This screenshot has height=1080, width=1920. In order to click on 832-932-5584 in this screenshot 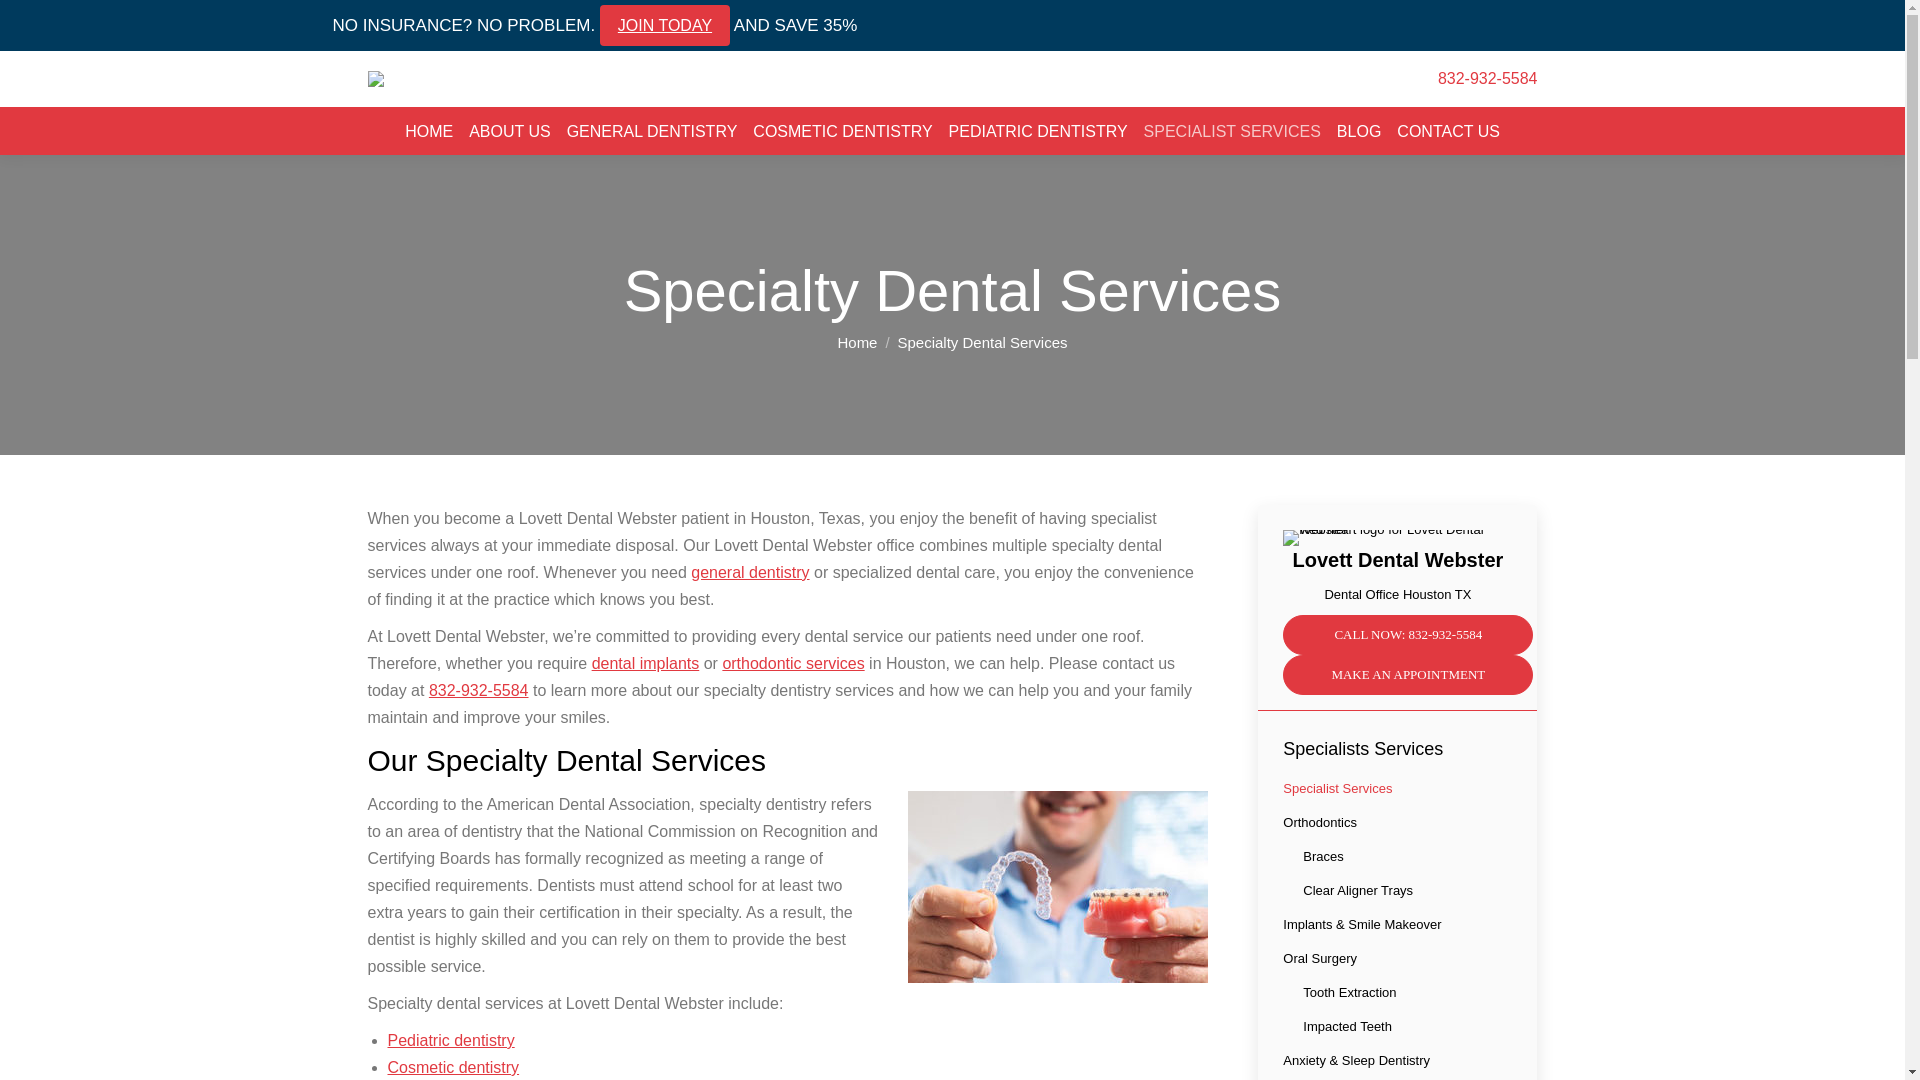, I will do `click(1488, 78)`.